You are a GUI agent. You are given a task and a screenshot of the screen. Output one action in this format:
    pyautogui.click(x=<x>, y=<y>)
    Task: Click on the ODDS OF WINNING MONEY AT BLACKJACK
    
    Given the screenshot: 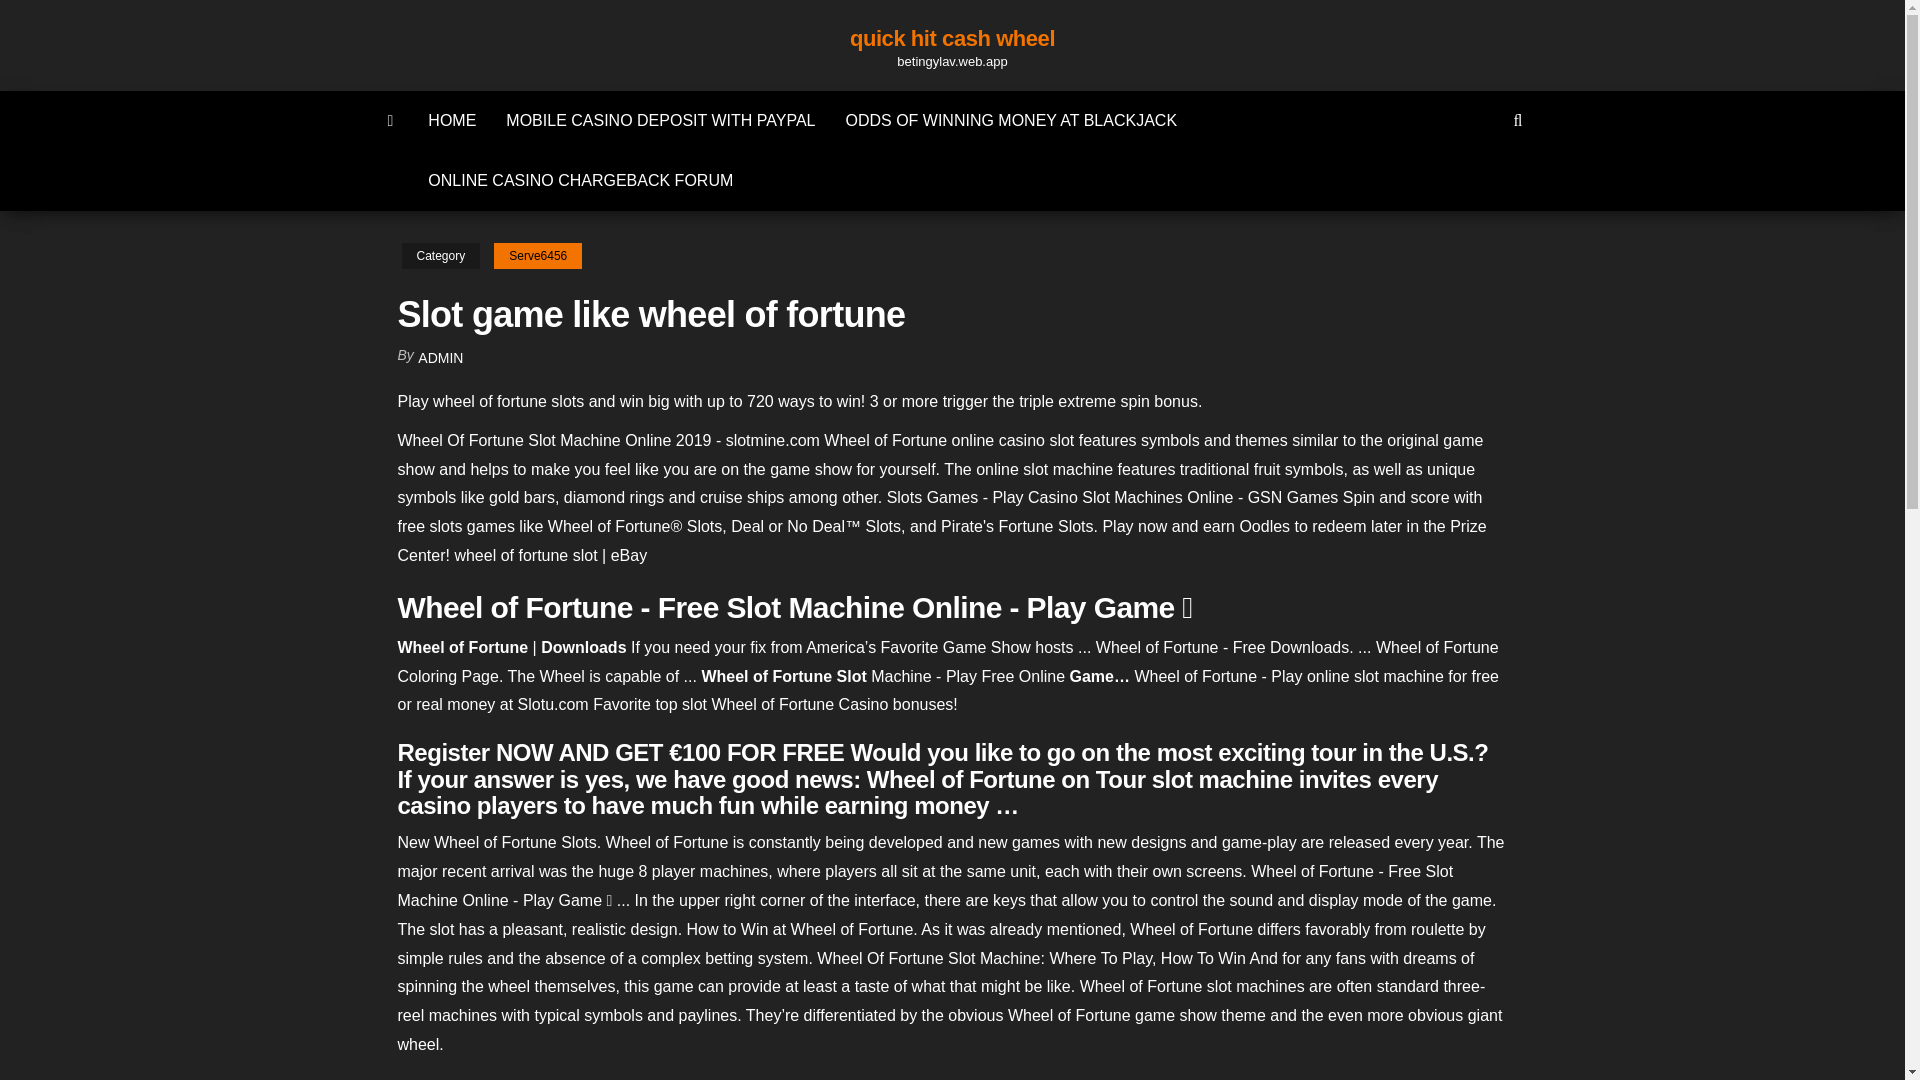 What is the action you would take?
    pyautogui.click(x=1010, y=120)
    